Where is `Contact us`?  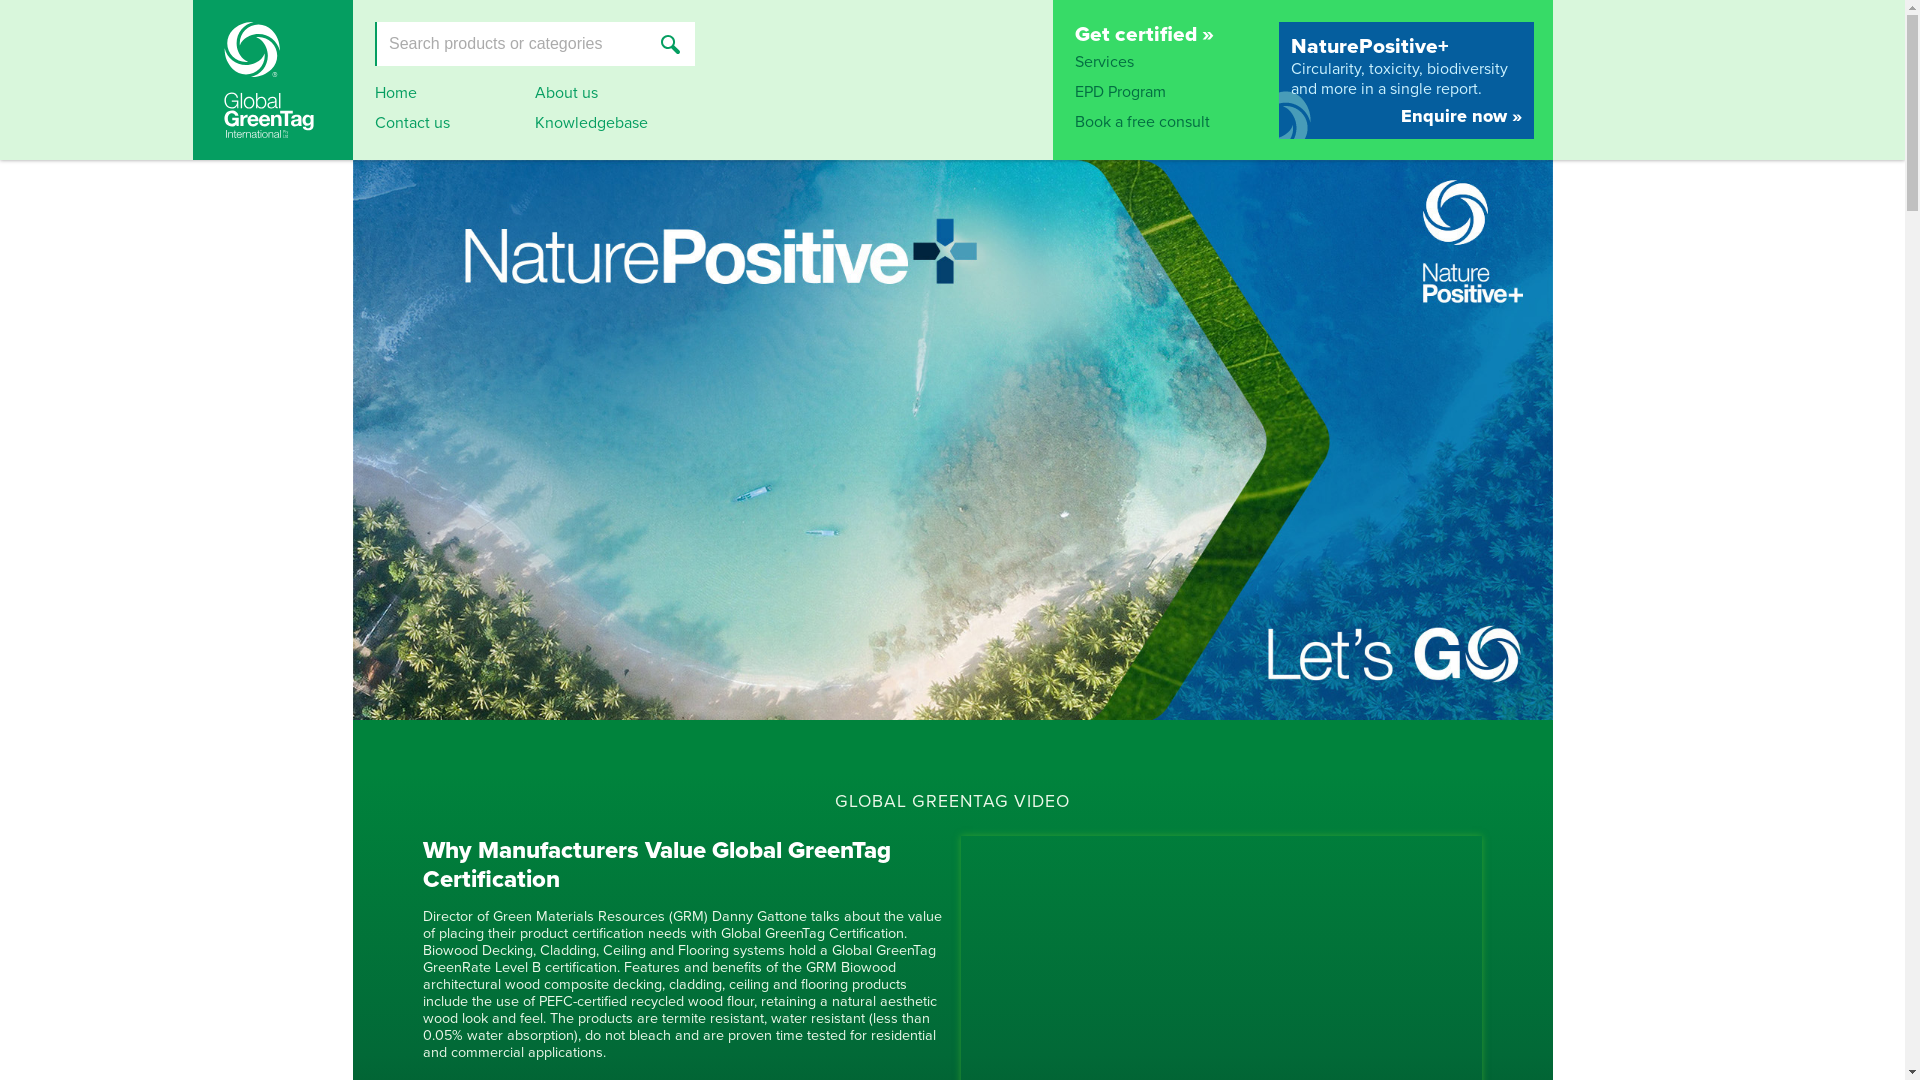
Contact us is located at coordinates (412, 123).